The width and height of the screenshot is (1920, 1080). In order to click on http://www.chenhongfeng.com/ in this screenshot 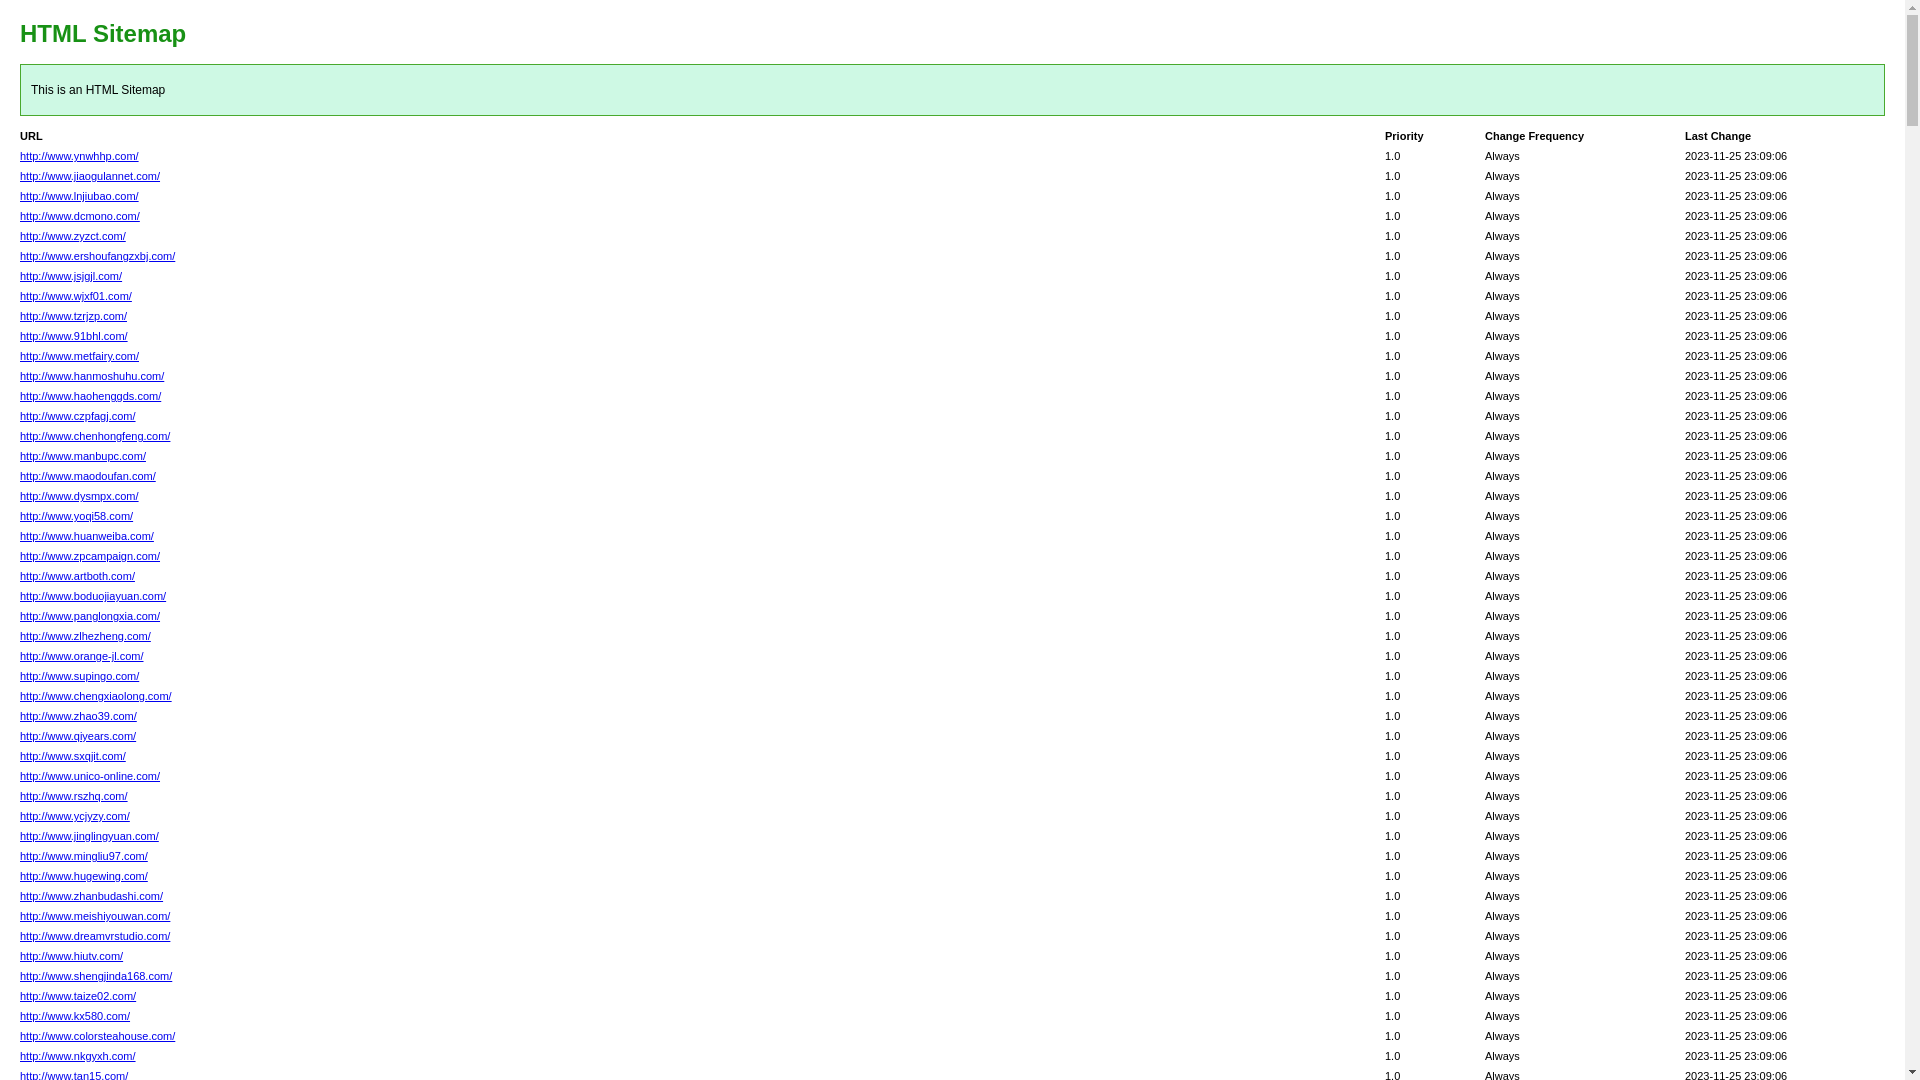, I will do `click(95, 436)`.